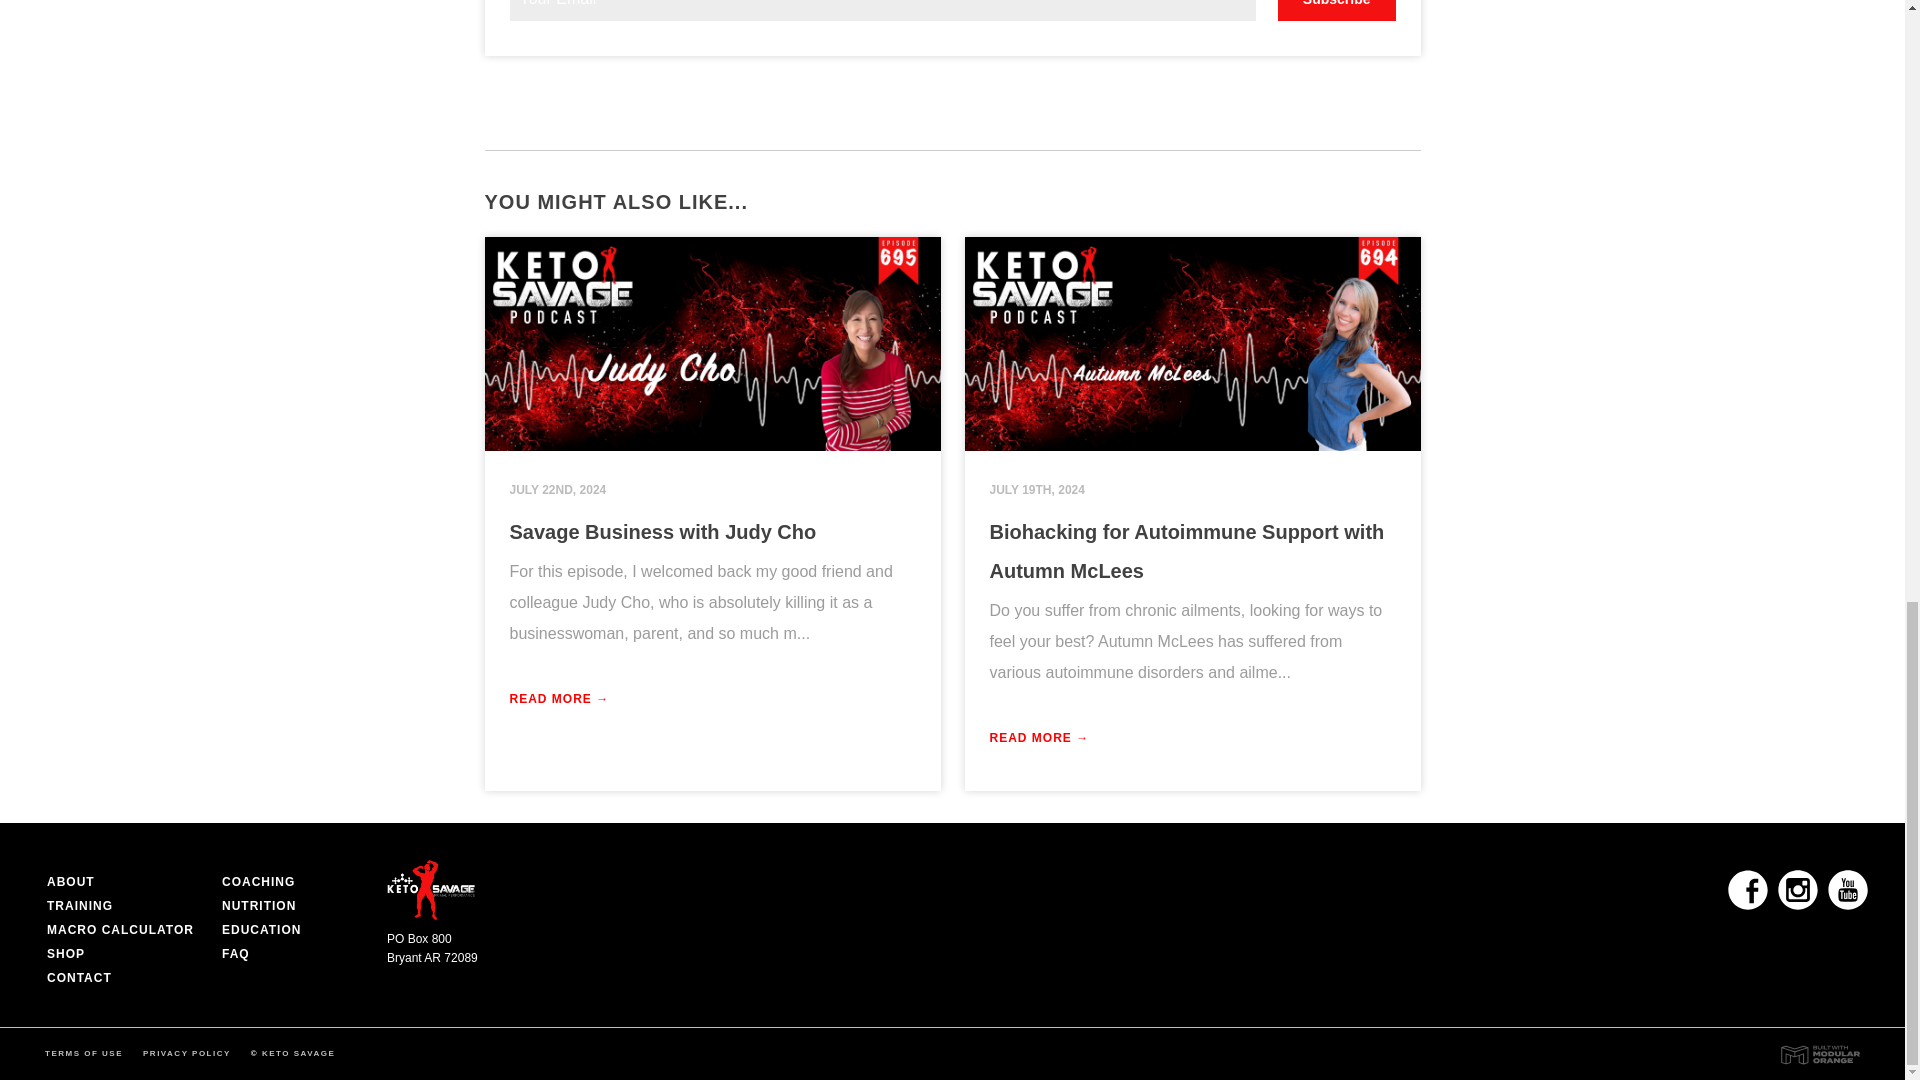 The image size is (1920, 1080). What do you see at coordinates (120, 930) in the screenshot?
I see `MACRO CALCULATOR` at bounding box center [120, 930].